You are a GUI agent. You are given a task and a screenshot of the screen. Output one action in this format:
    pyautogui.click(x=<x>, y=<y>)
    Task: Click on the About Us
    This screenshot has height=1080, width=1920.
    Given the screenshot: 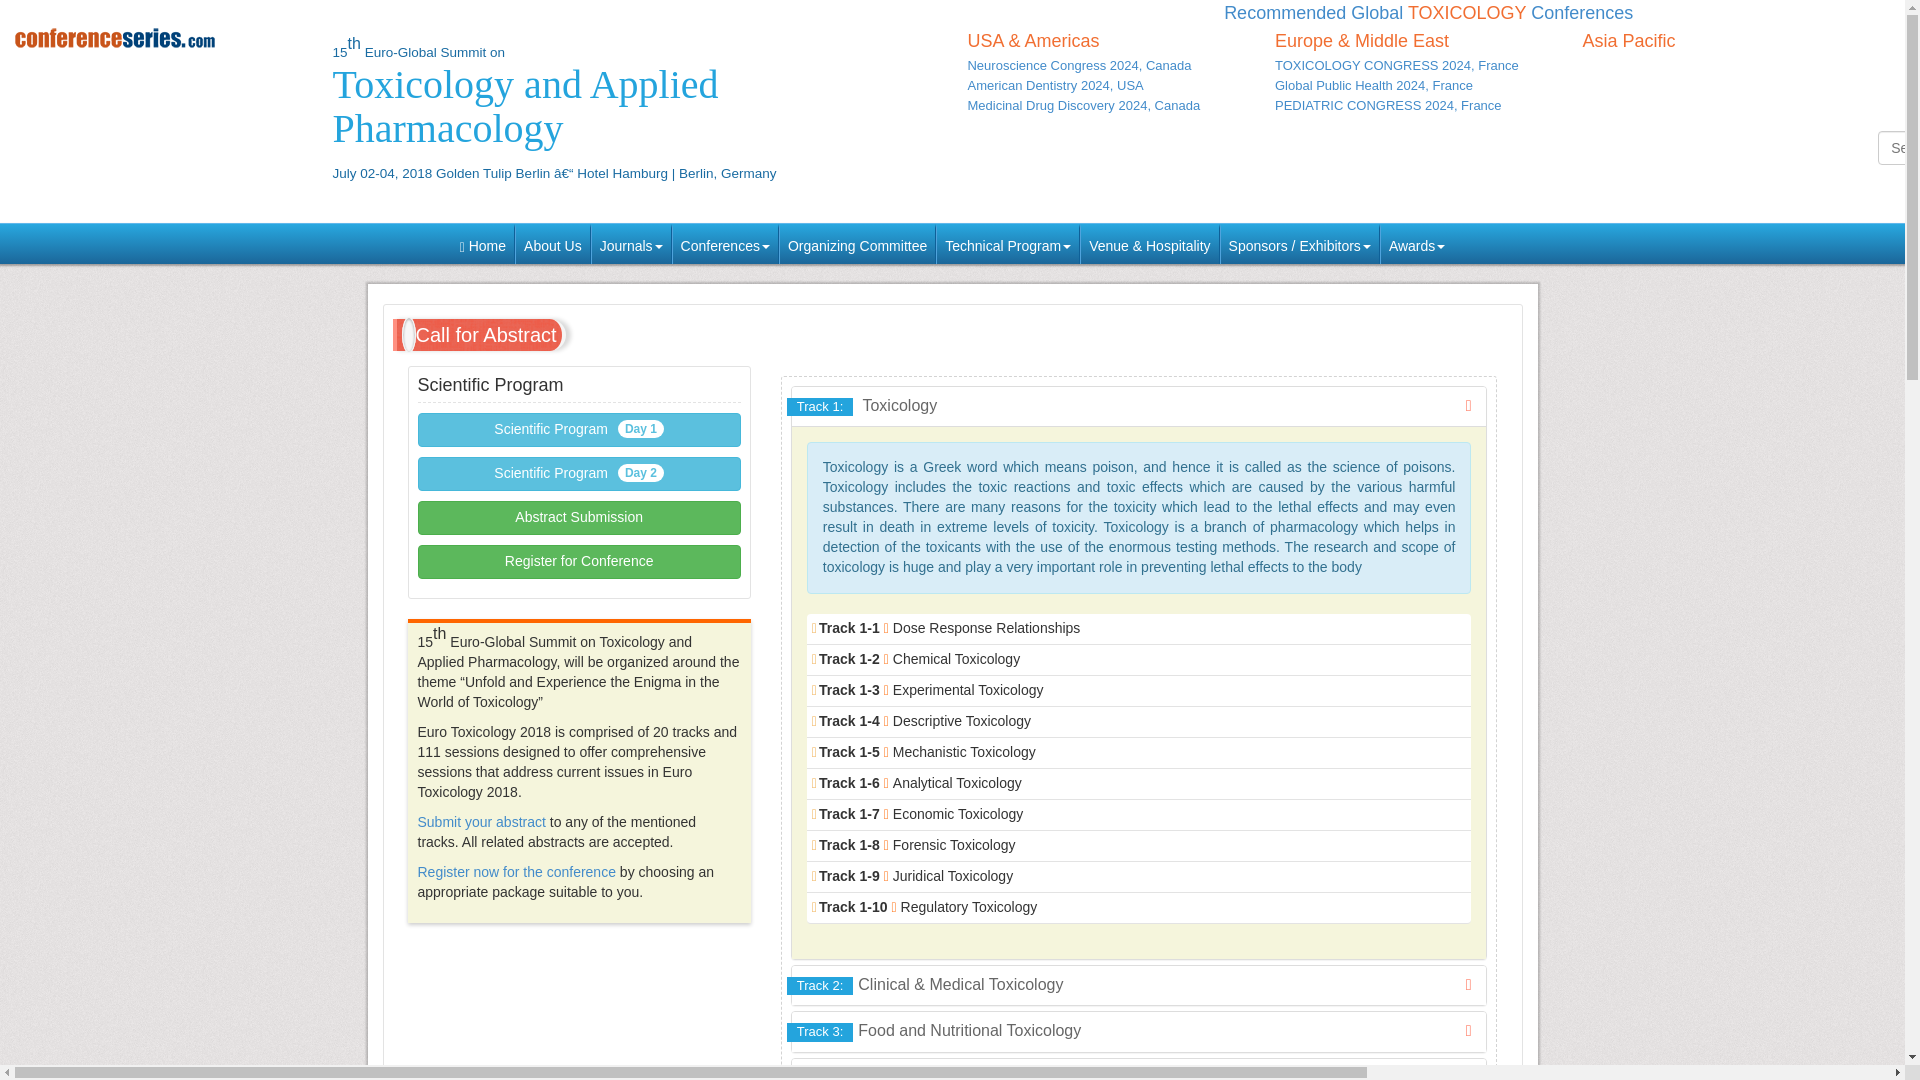 What is the action you would take?
    pyautogui.click(x=552, y=243)
    